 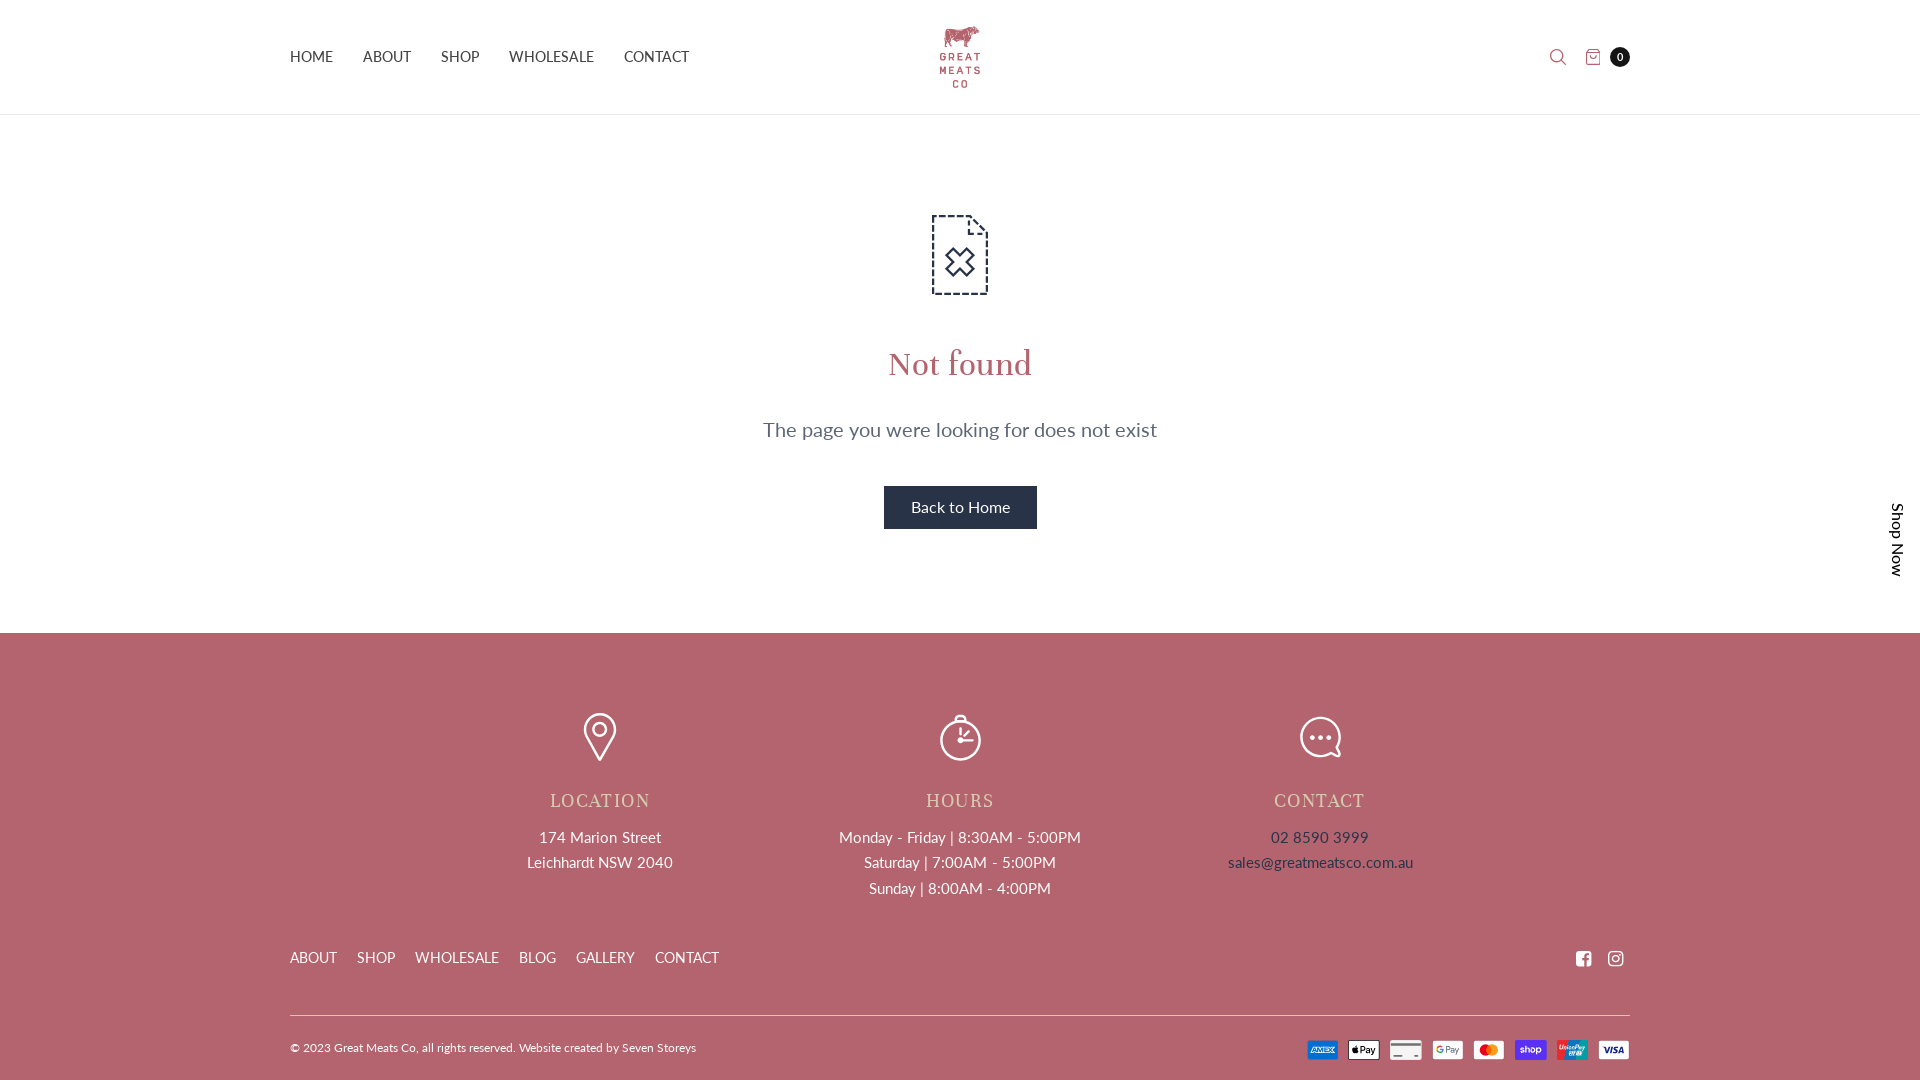 What do you see at coordinates (656, 57) in the screenshot?
I see `CONTACT` at bounding box center [656, 57].